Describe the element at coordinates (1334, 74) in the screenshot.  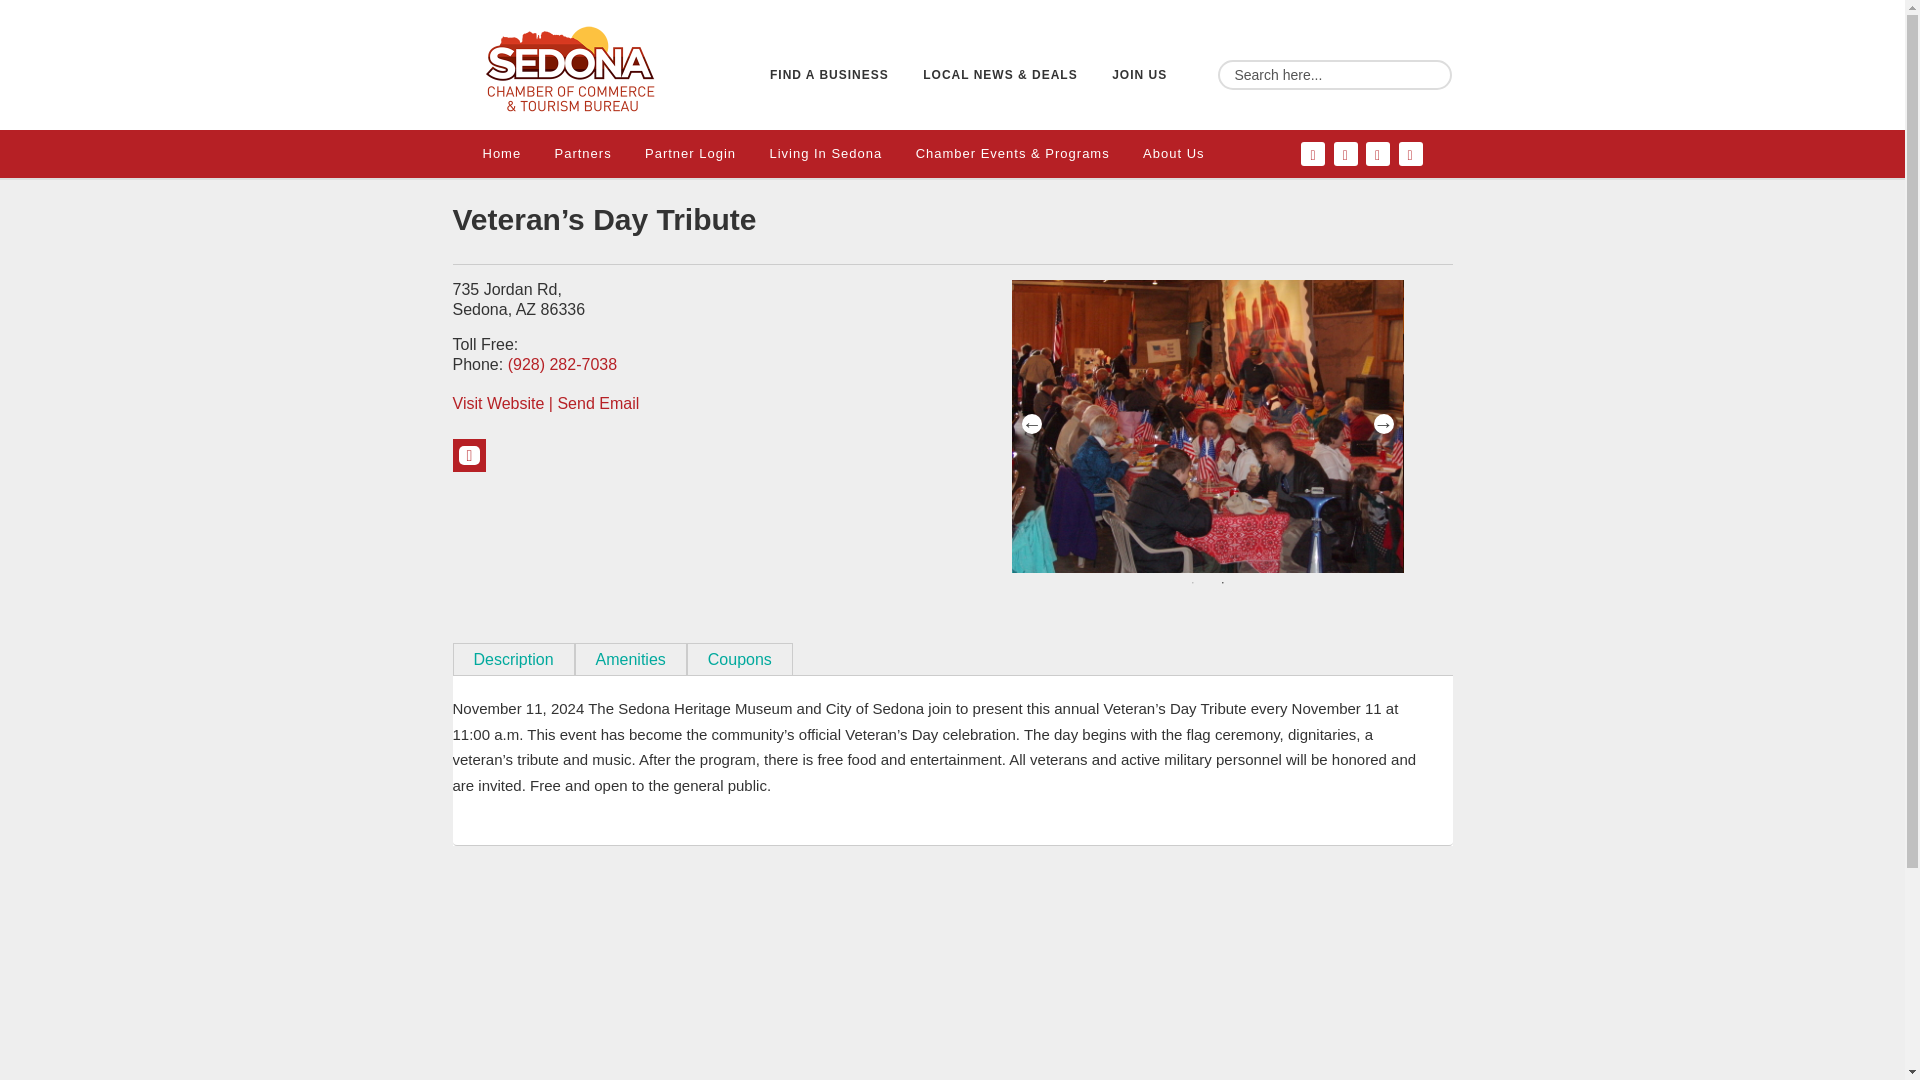
I see `Search here...` at that location.